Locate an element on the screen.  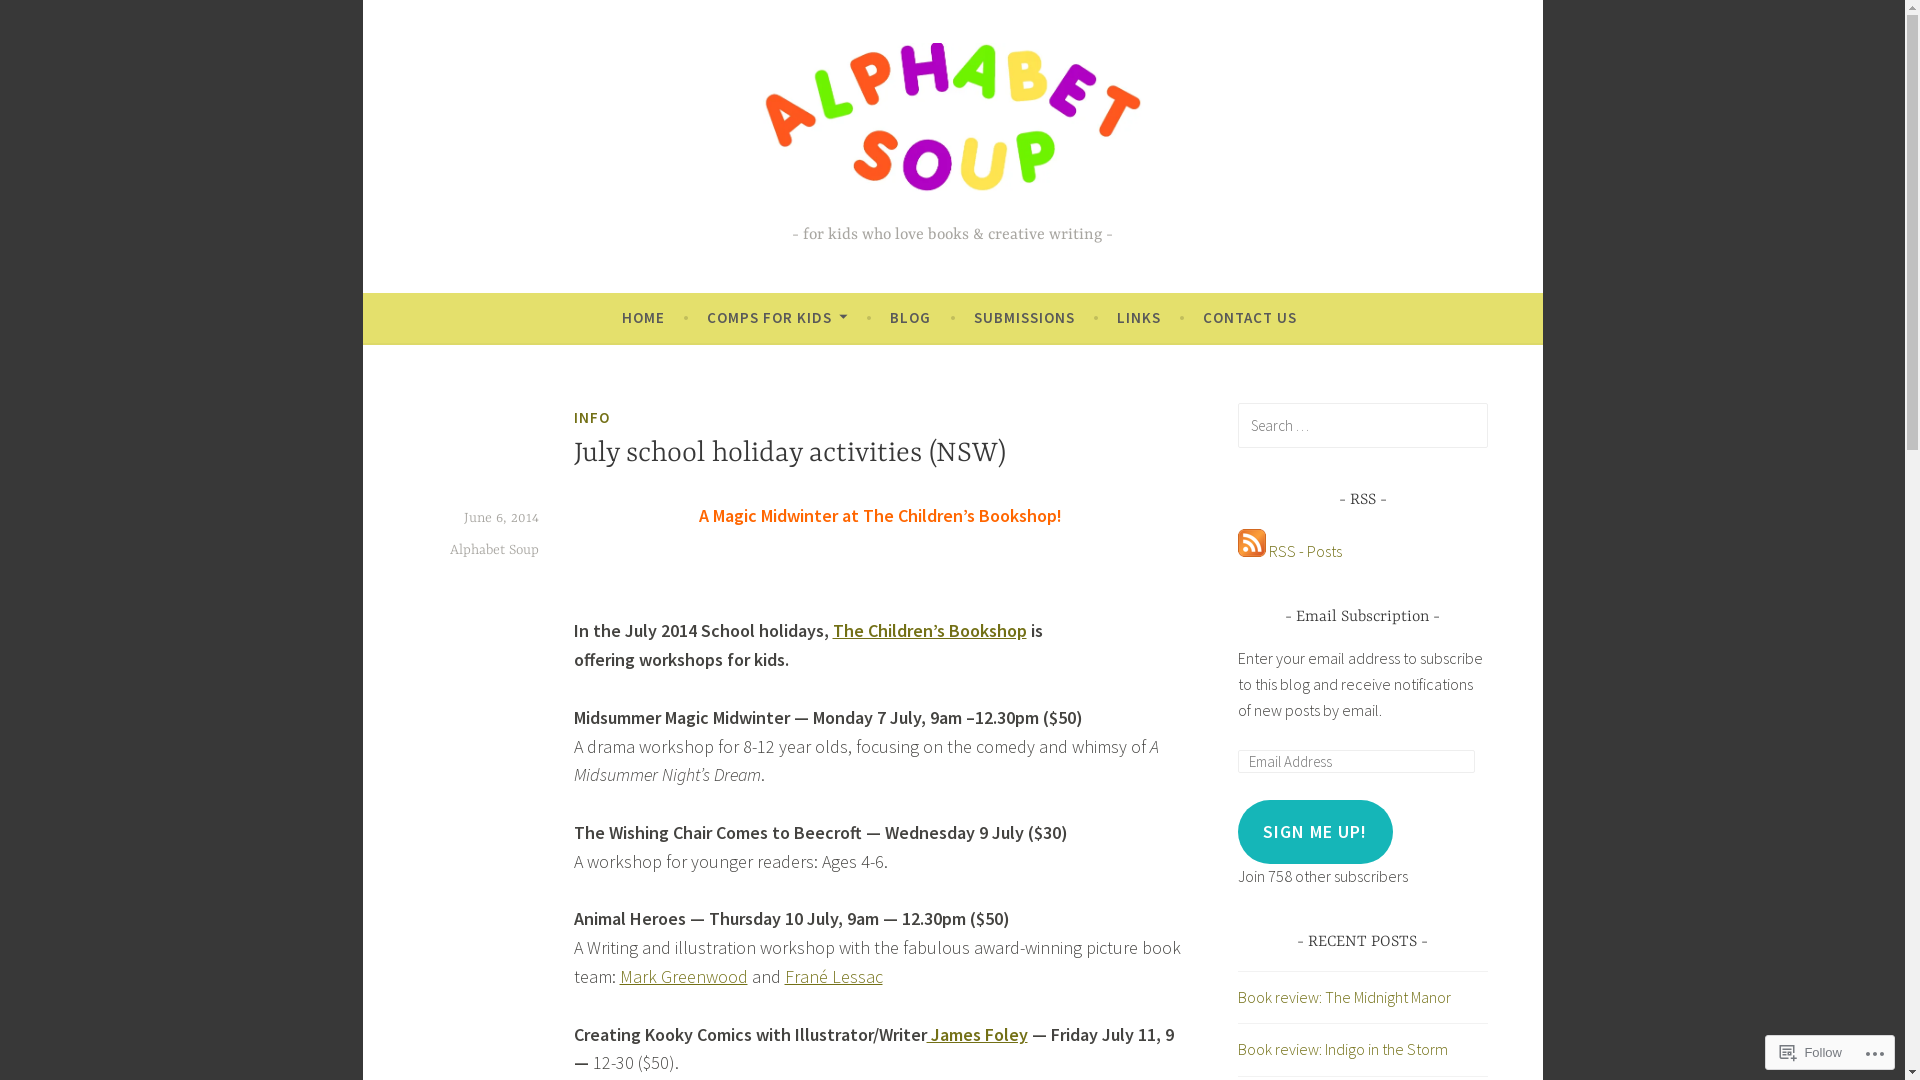
BLOG is located at coordinates (910, 318).